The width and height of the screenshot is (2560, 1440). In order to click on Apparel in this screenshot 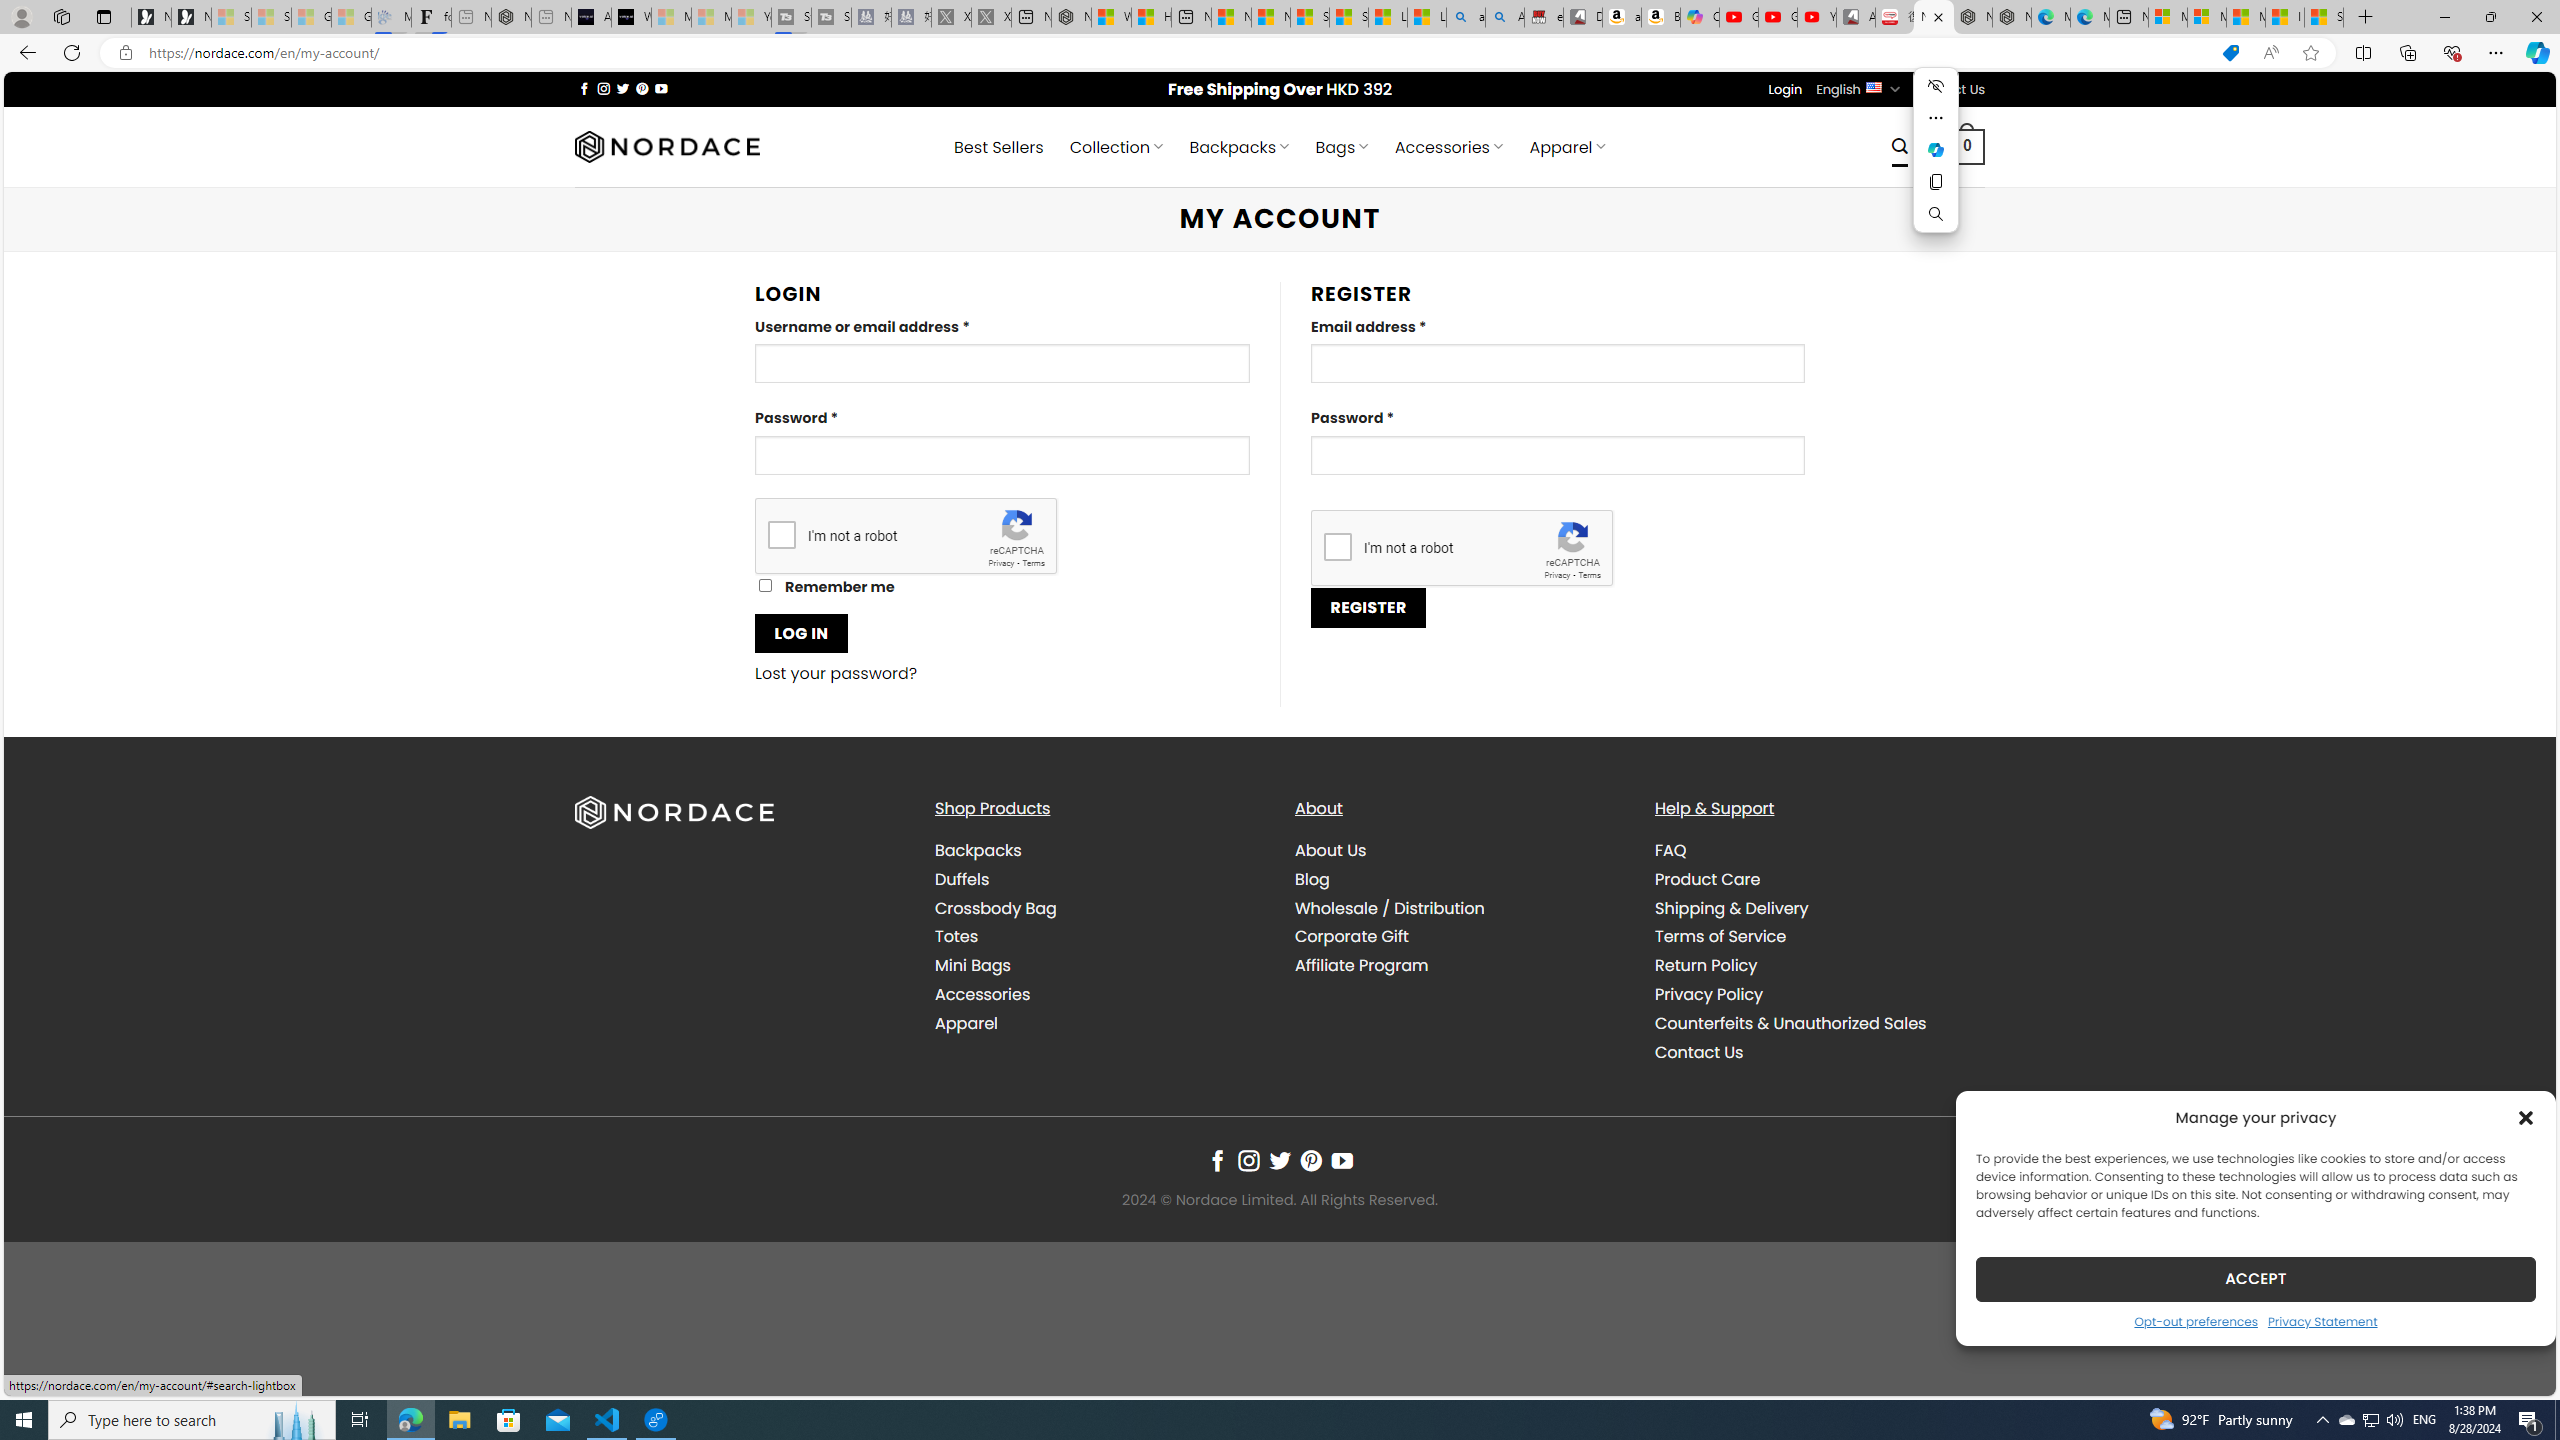, I will do `click(1099, 1022)`.